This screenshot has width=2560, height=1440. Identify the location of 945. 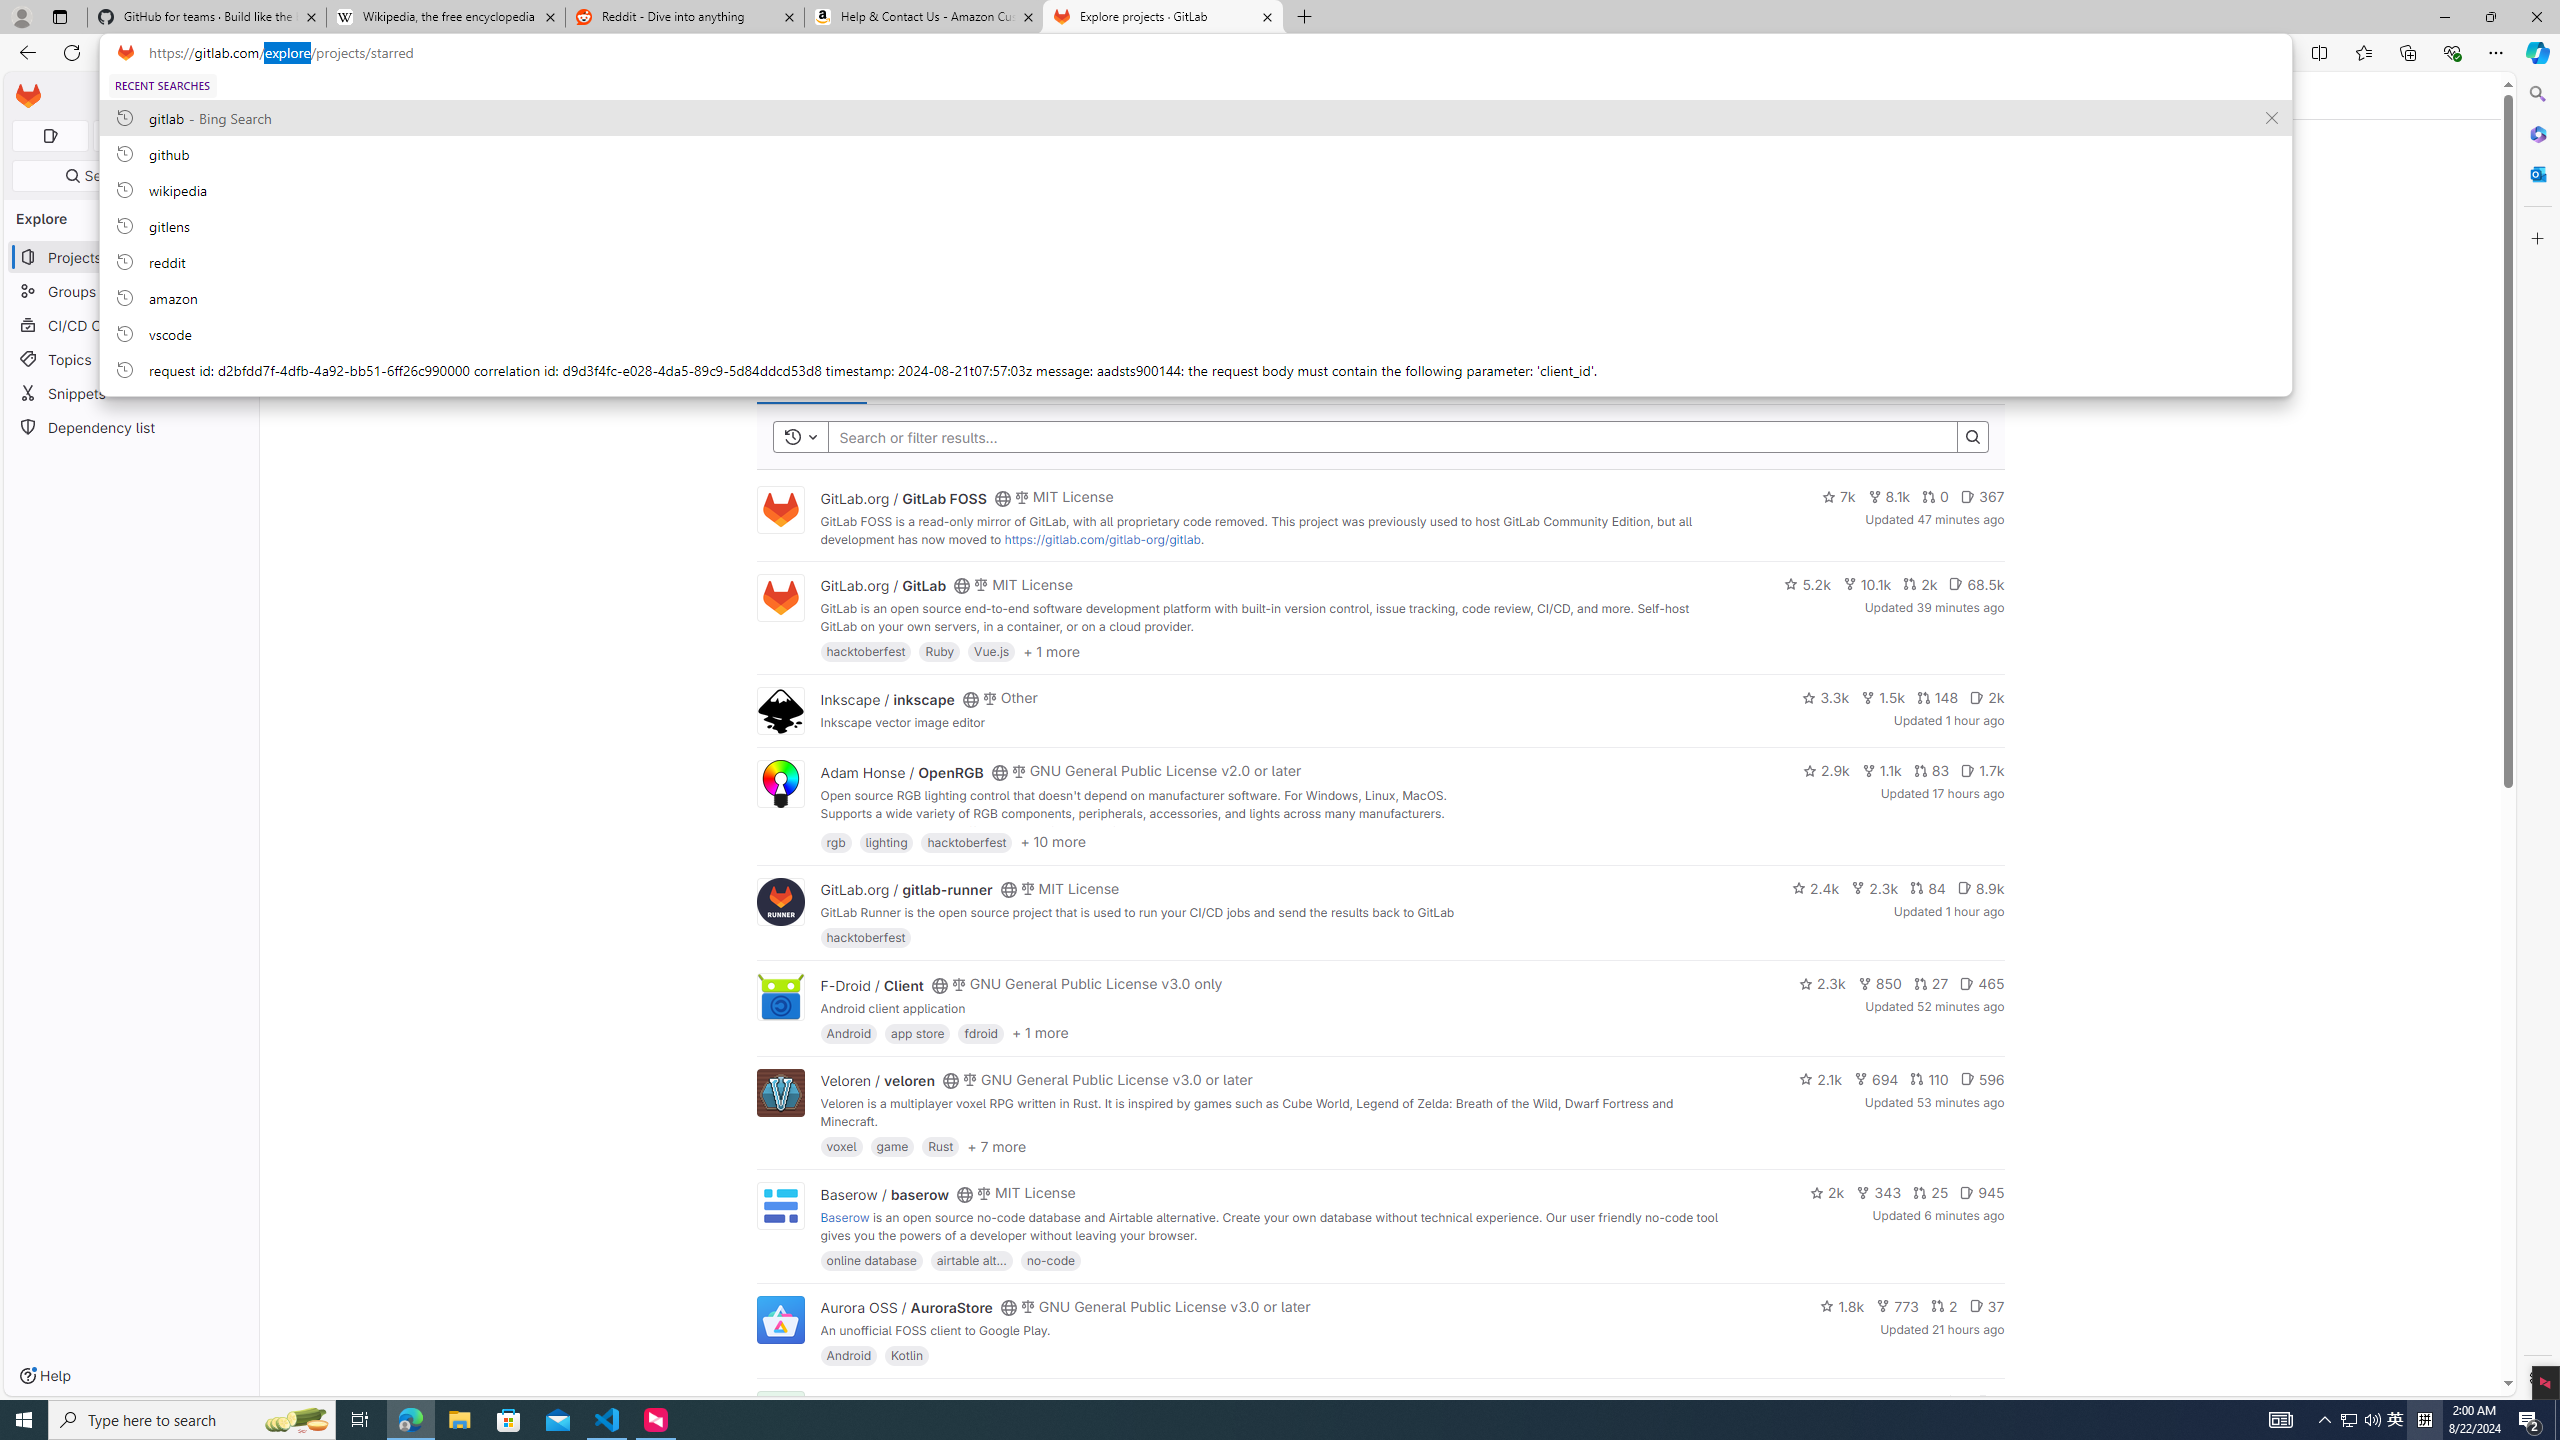
(1982, 1192).